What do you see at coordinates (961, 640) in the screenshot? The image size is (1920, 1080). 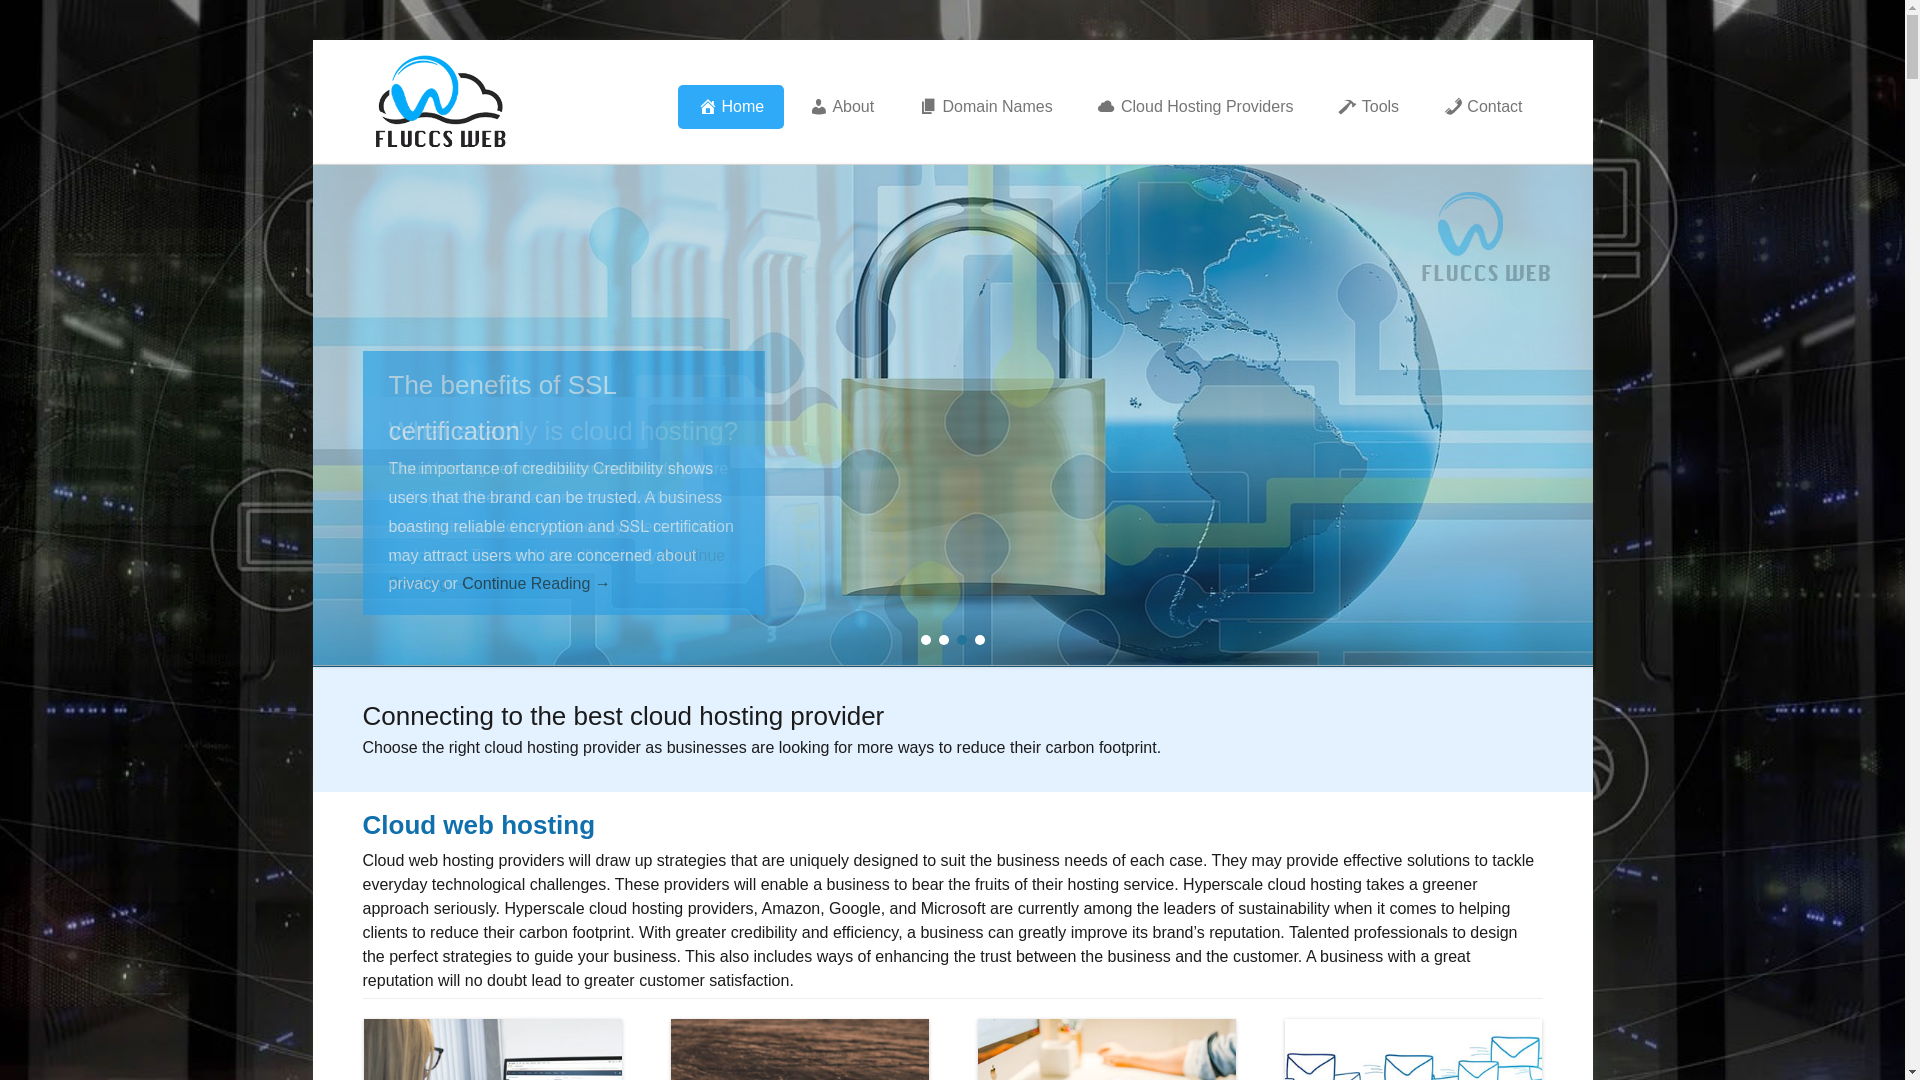 I see `3` at bounding box center [961, 640].